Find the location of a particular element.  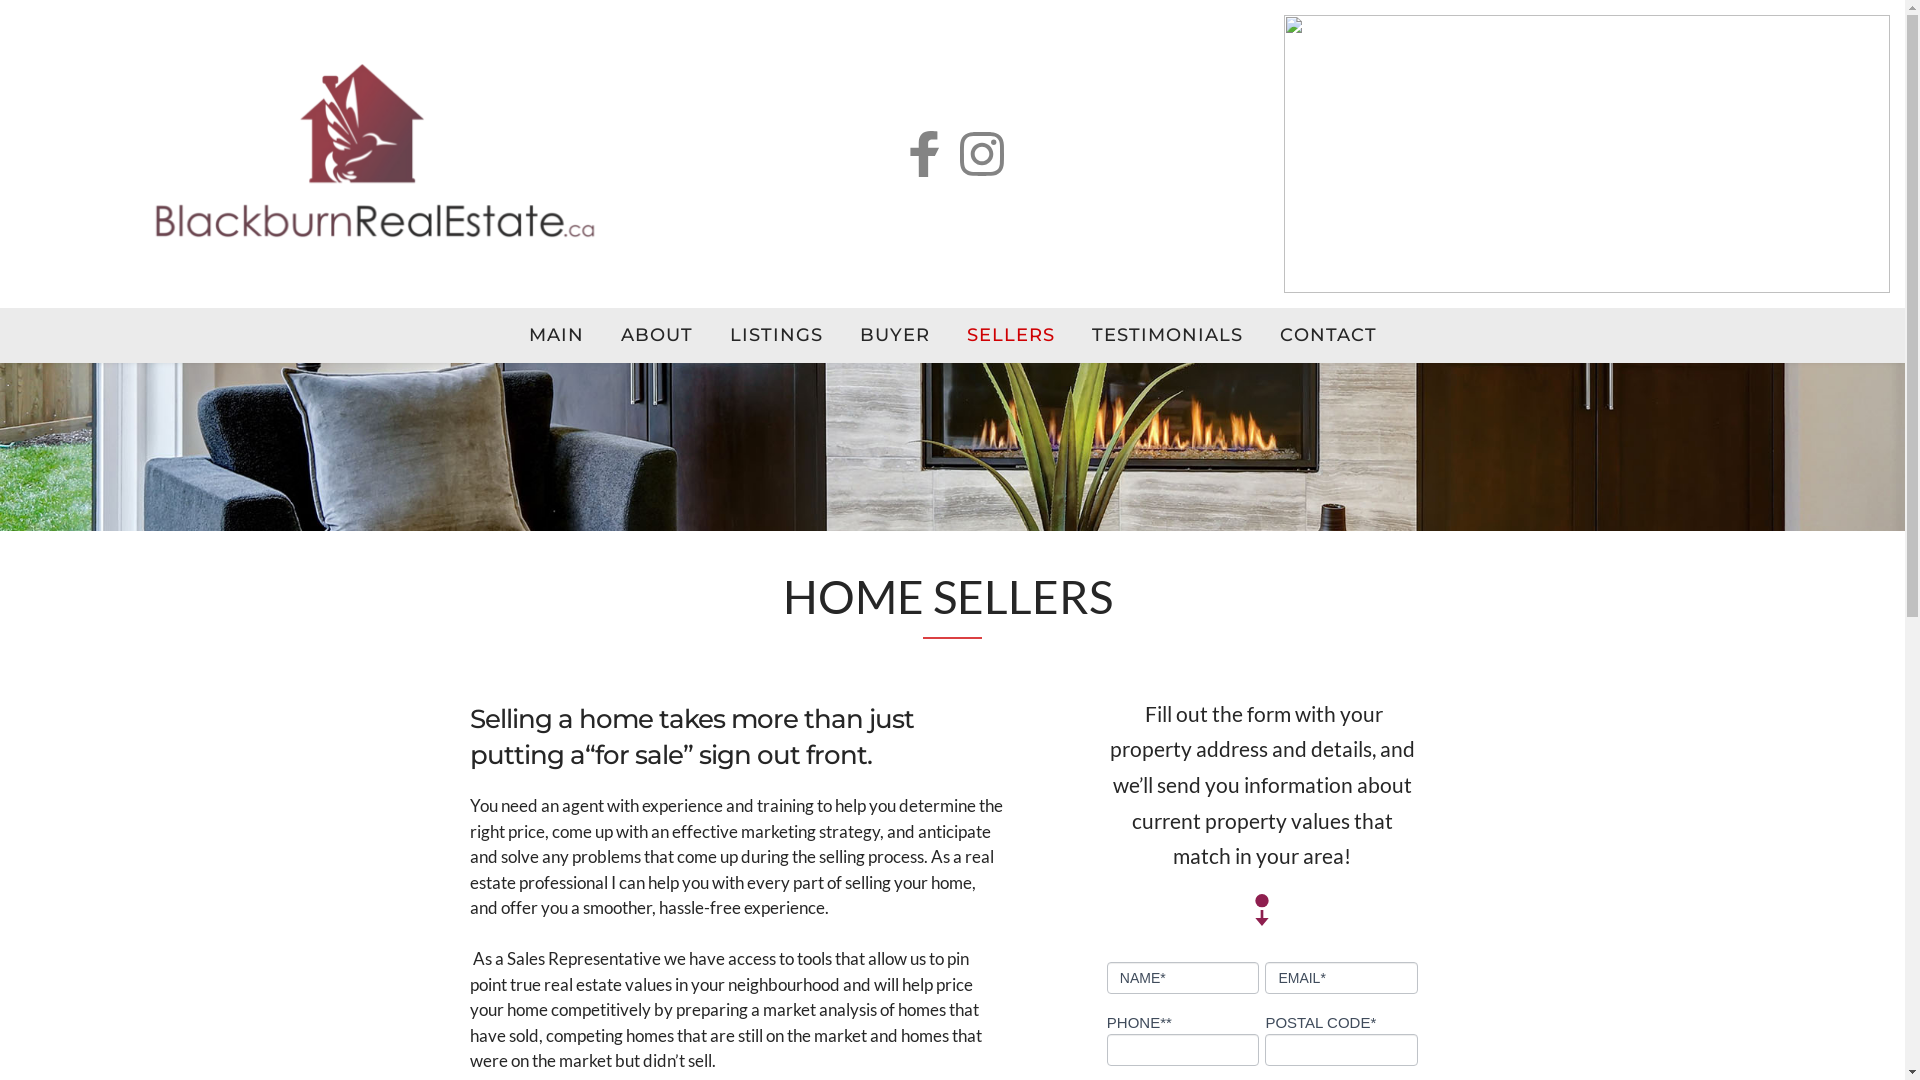

ABOUT is located at coordinates (657, 336).